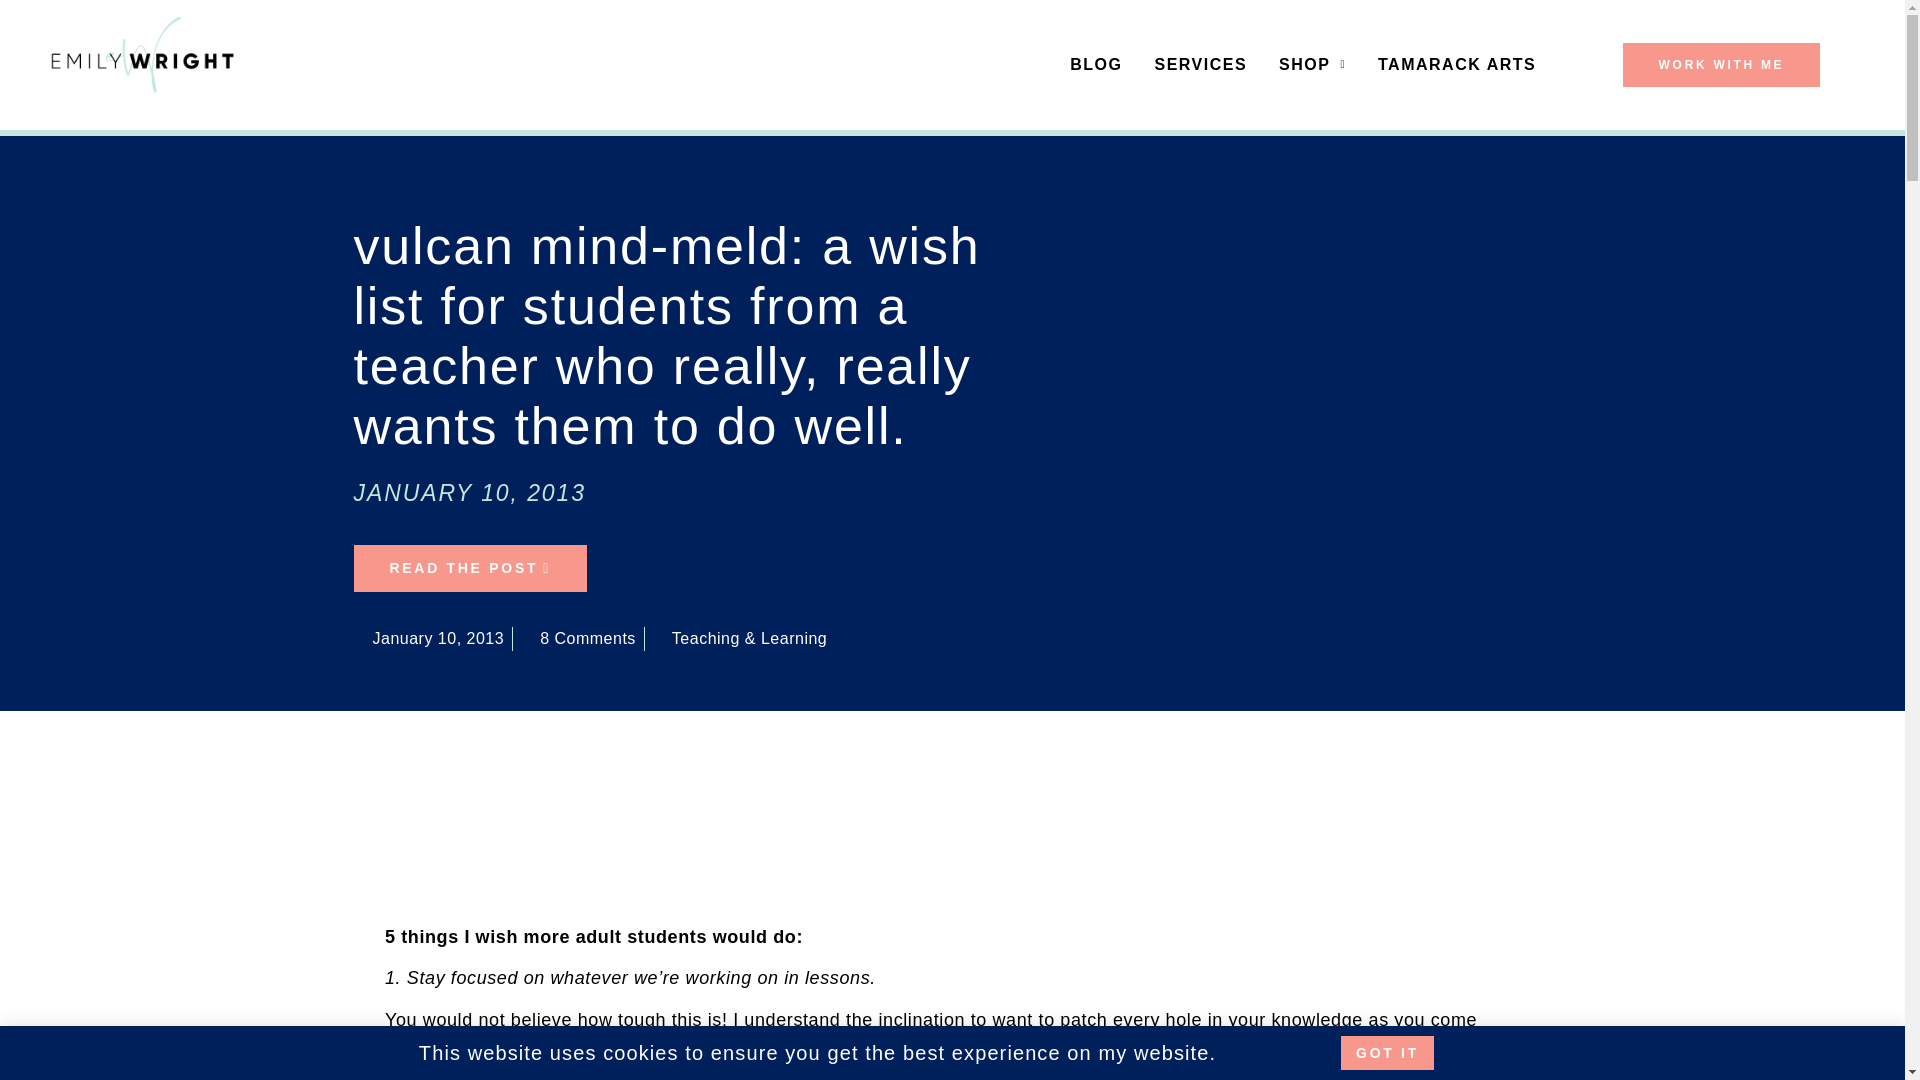 The height and width of the screenshot is (1080, 1920). Describe the element at coordinates (1312, 64) in the screenshot. I see `SHOP` at that location.